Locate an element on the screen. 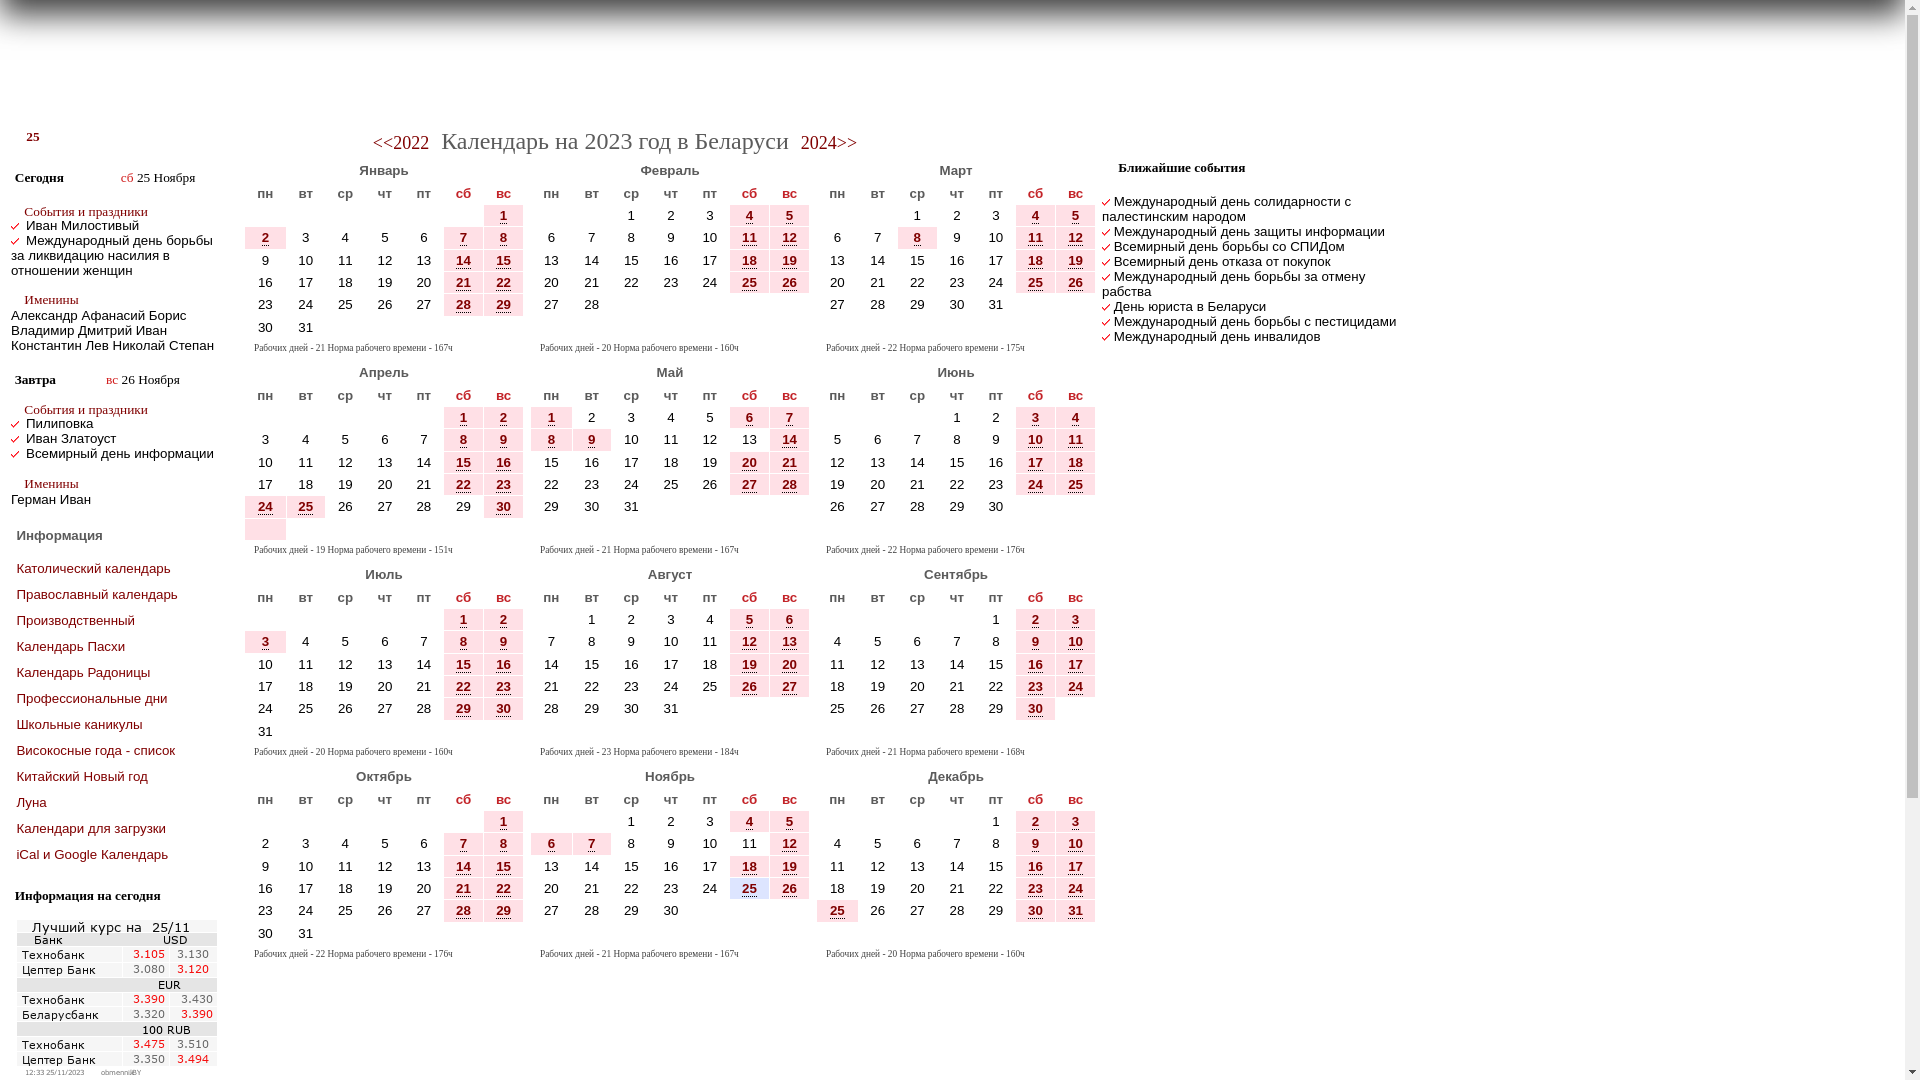    is located at coordinates (996, 934).